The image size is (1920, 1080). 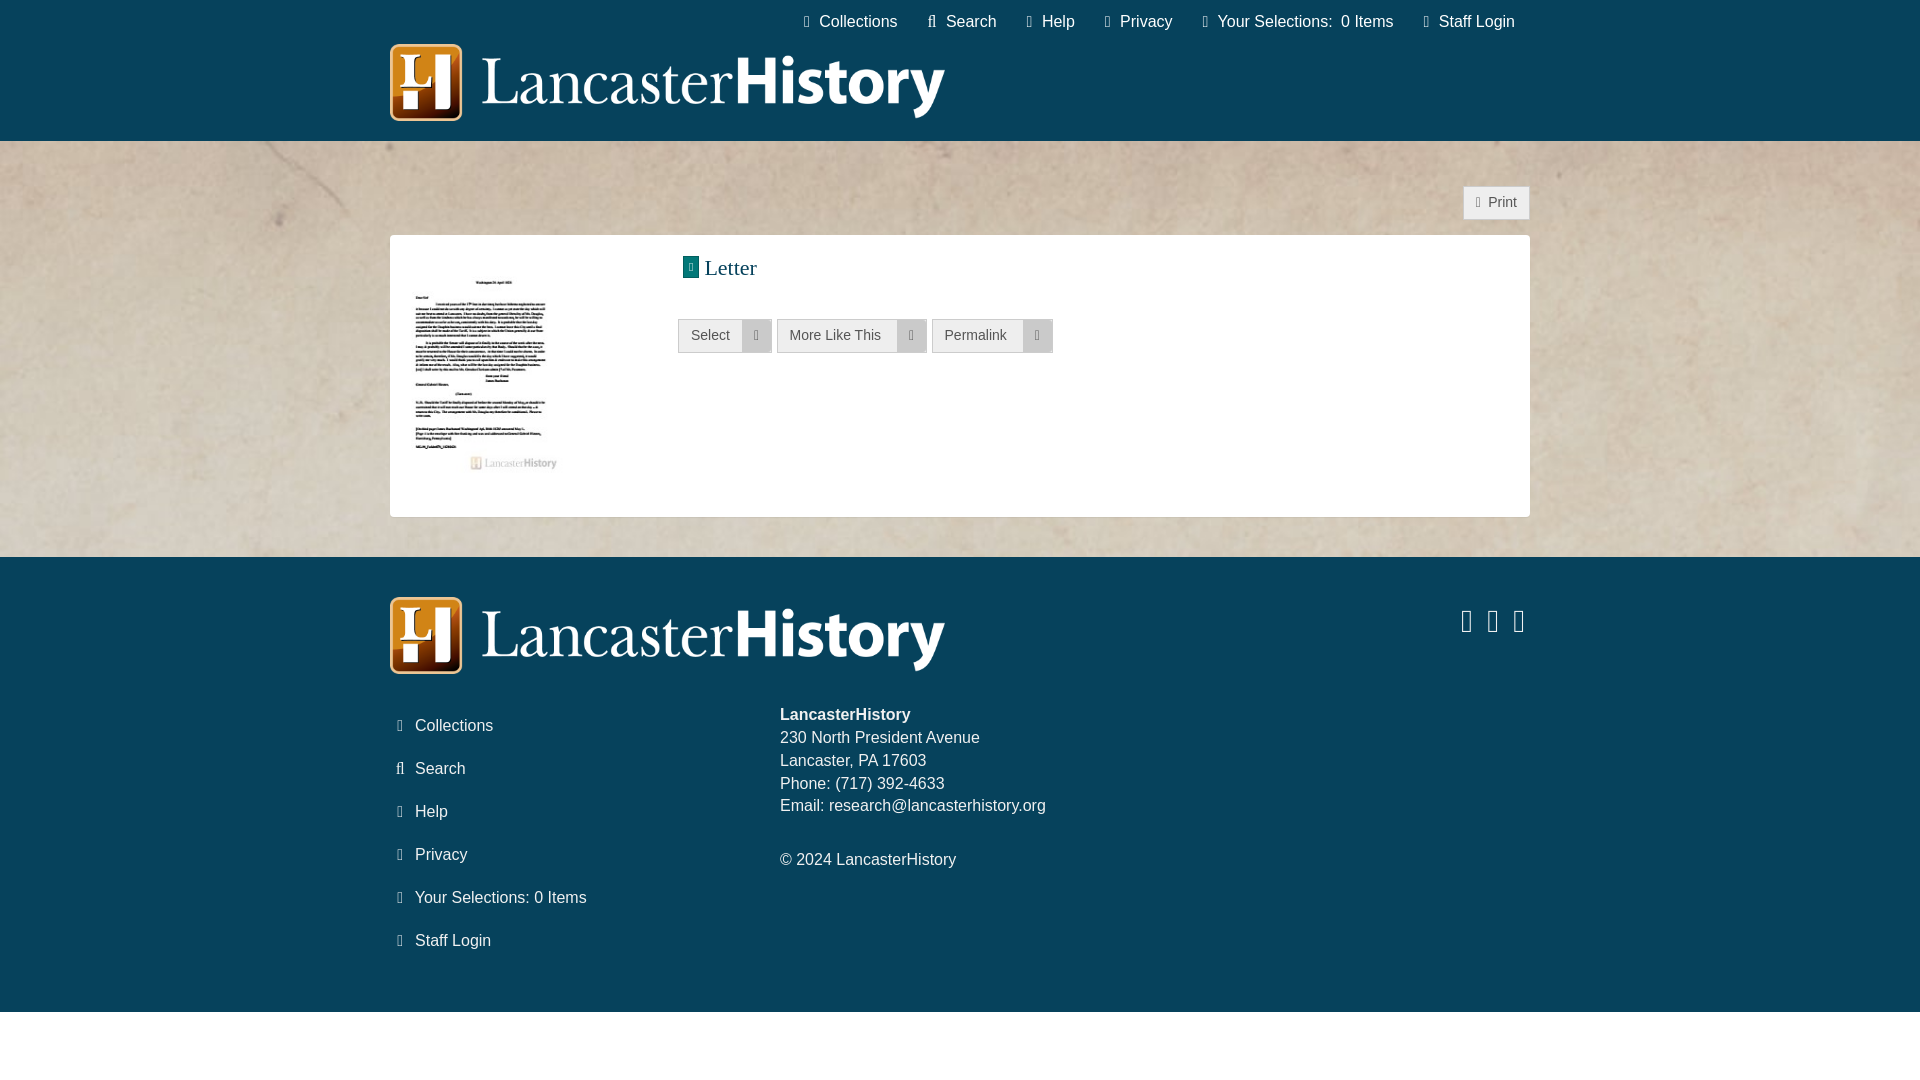 I want to click on  Staff Login, so click(x=1468, y=22).